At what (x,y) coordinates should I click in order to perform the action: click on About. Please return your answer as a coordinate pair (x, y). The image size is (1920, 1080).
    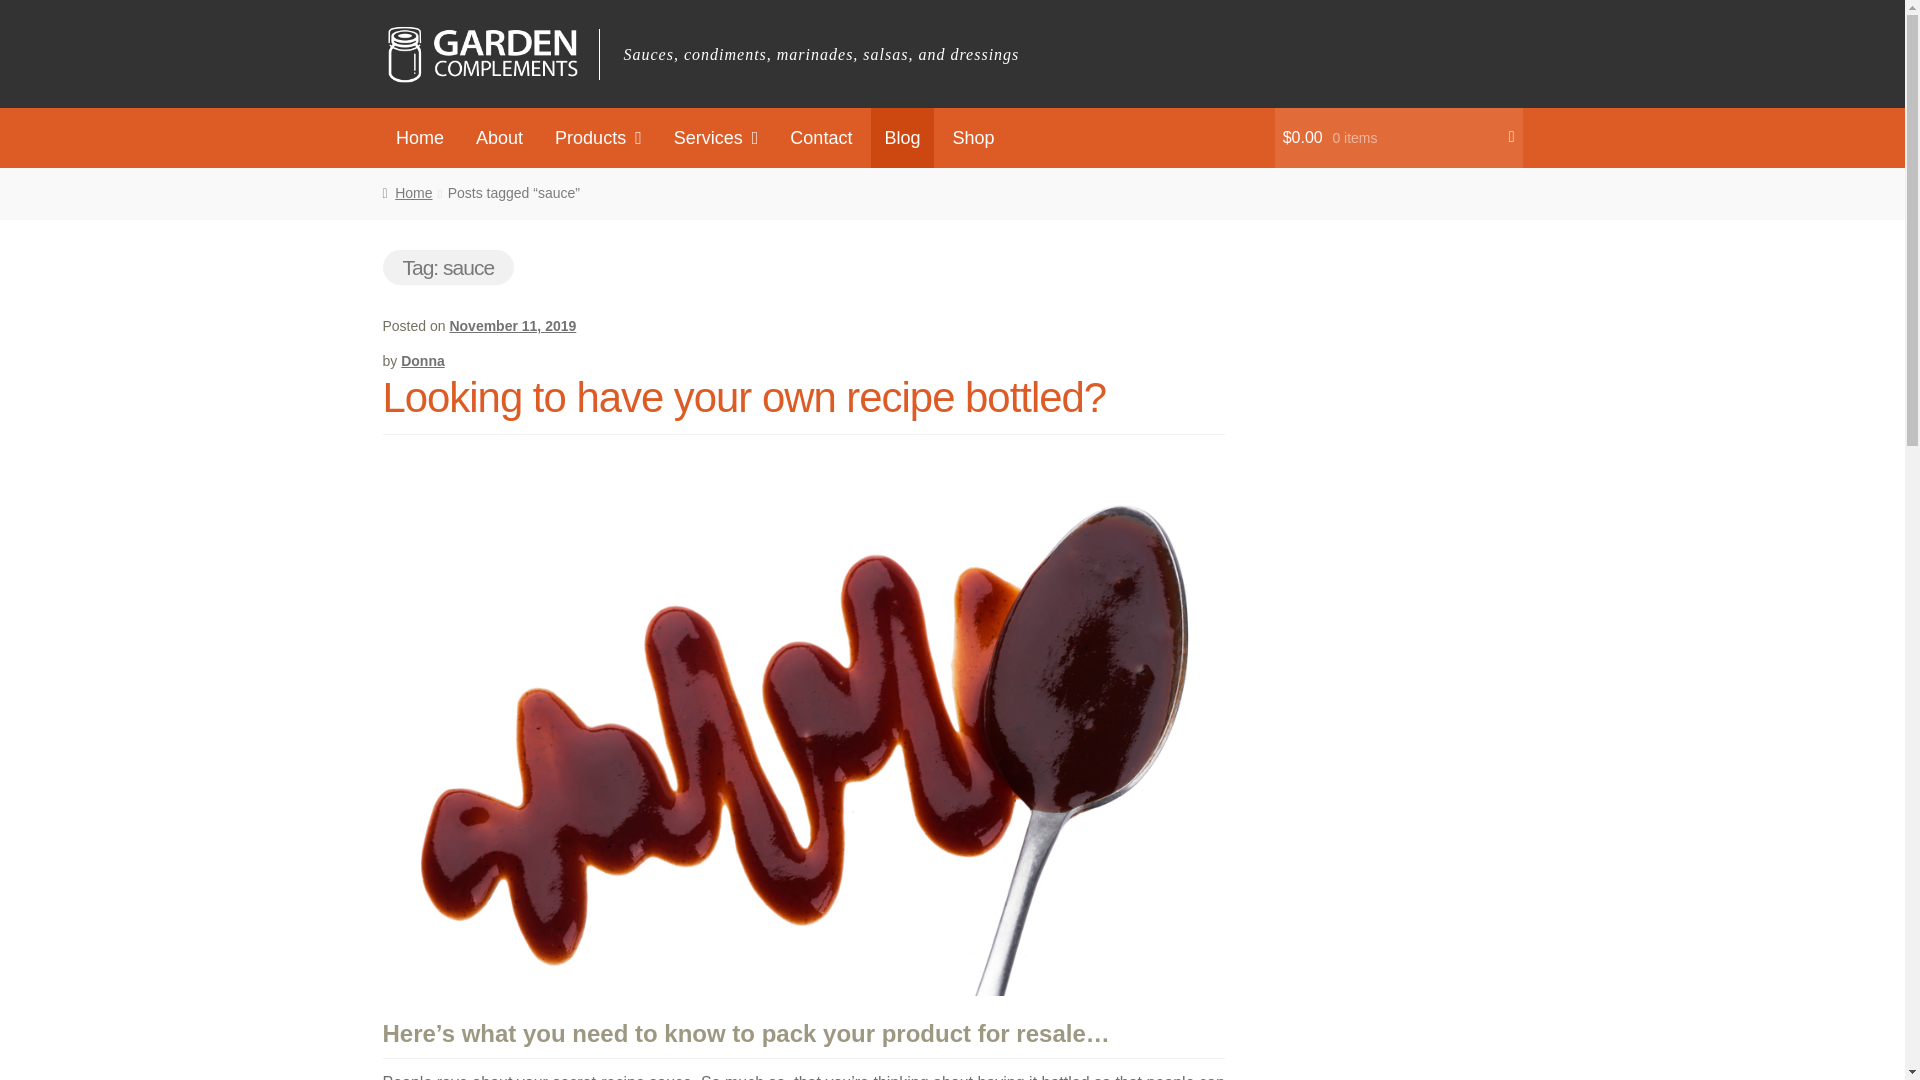
    Looking at the image, I should click on (500, 138).